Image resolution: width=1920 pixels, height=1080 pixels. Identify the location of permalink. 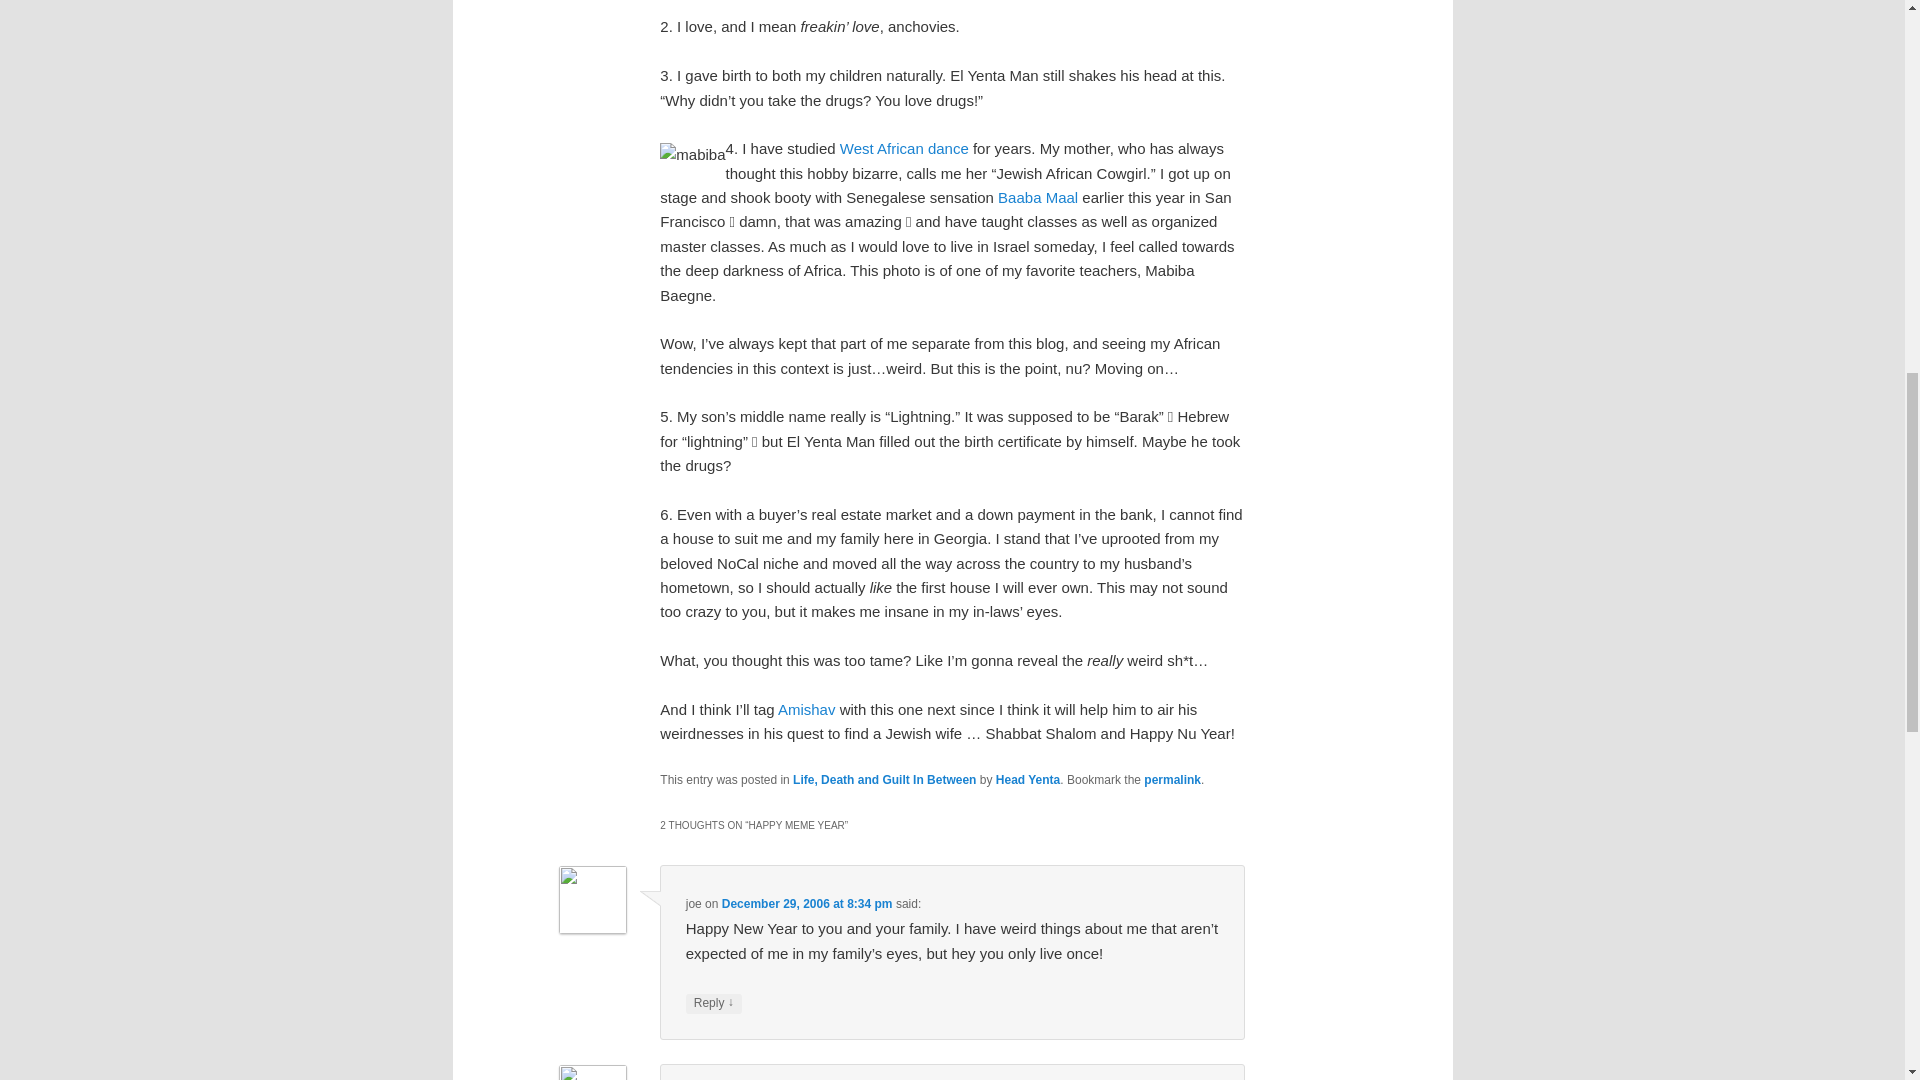
(1172, 780).